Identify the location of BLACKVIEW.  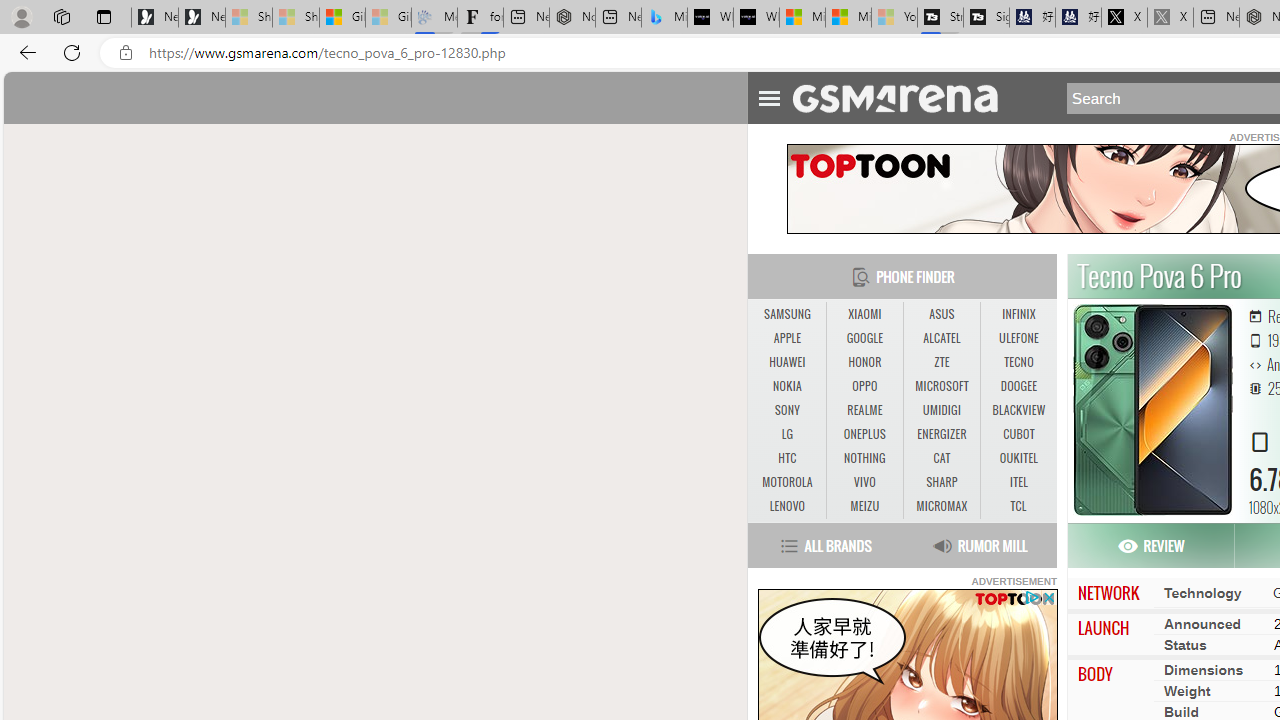
(1018, 411).